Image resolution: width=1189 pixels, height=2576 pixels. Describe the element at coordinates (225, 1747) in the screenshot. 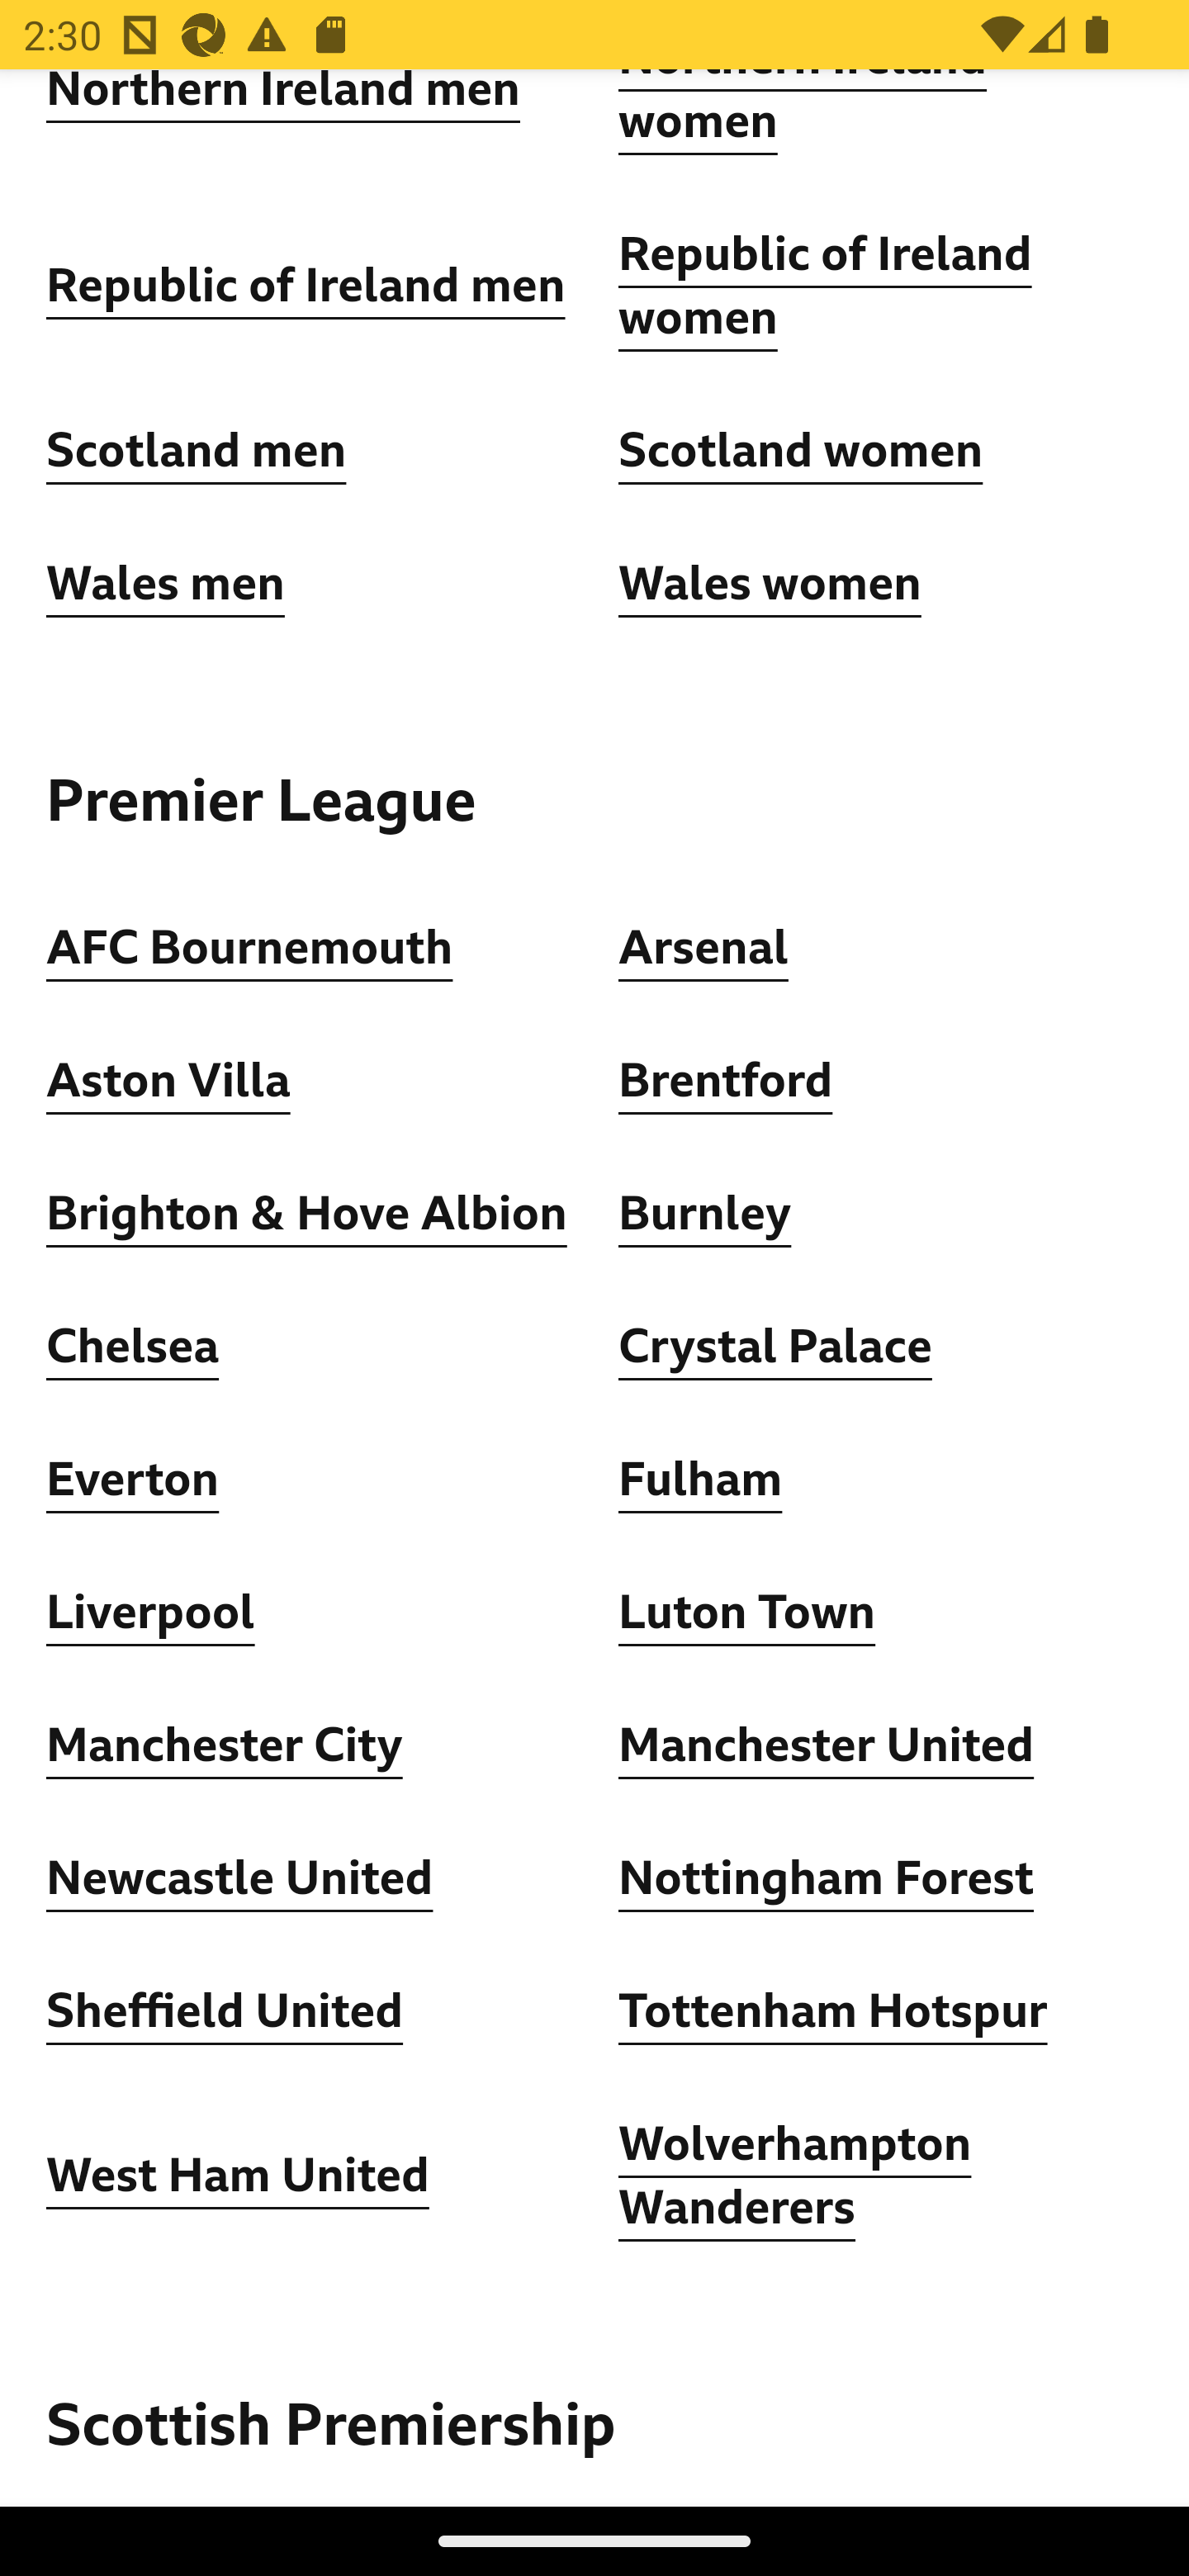

I see `Manchester City` at that location.